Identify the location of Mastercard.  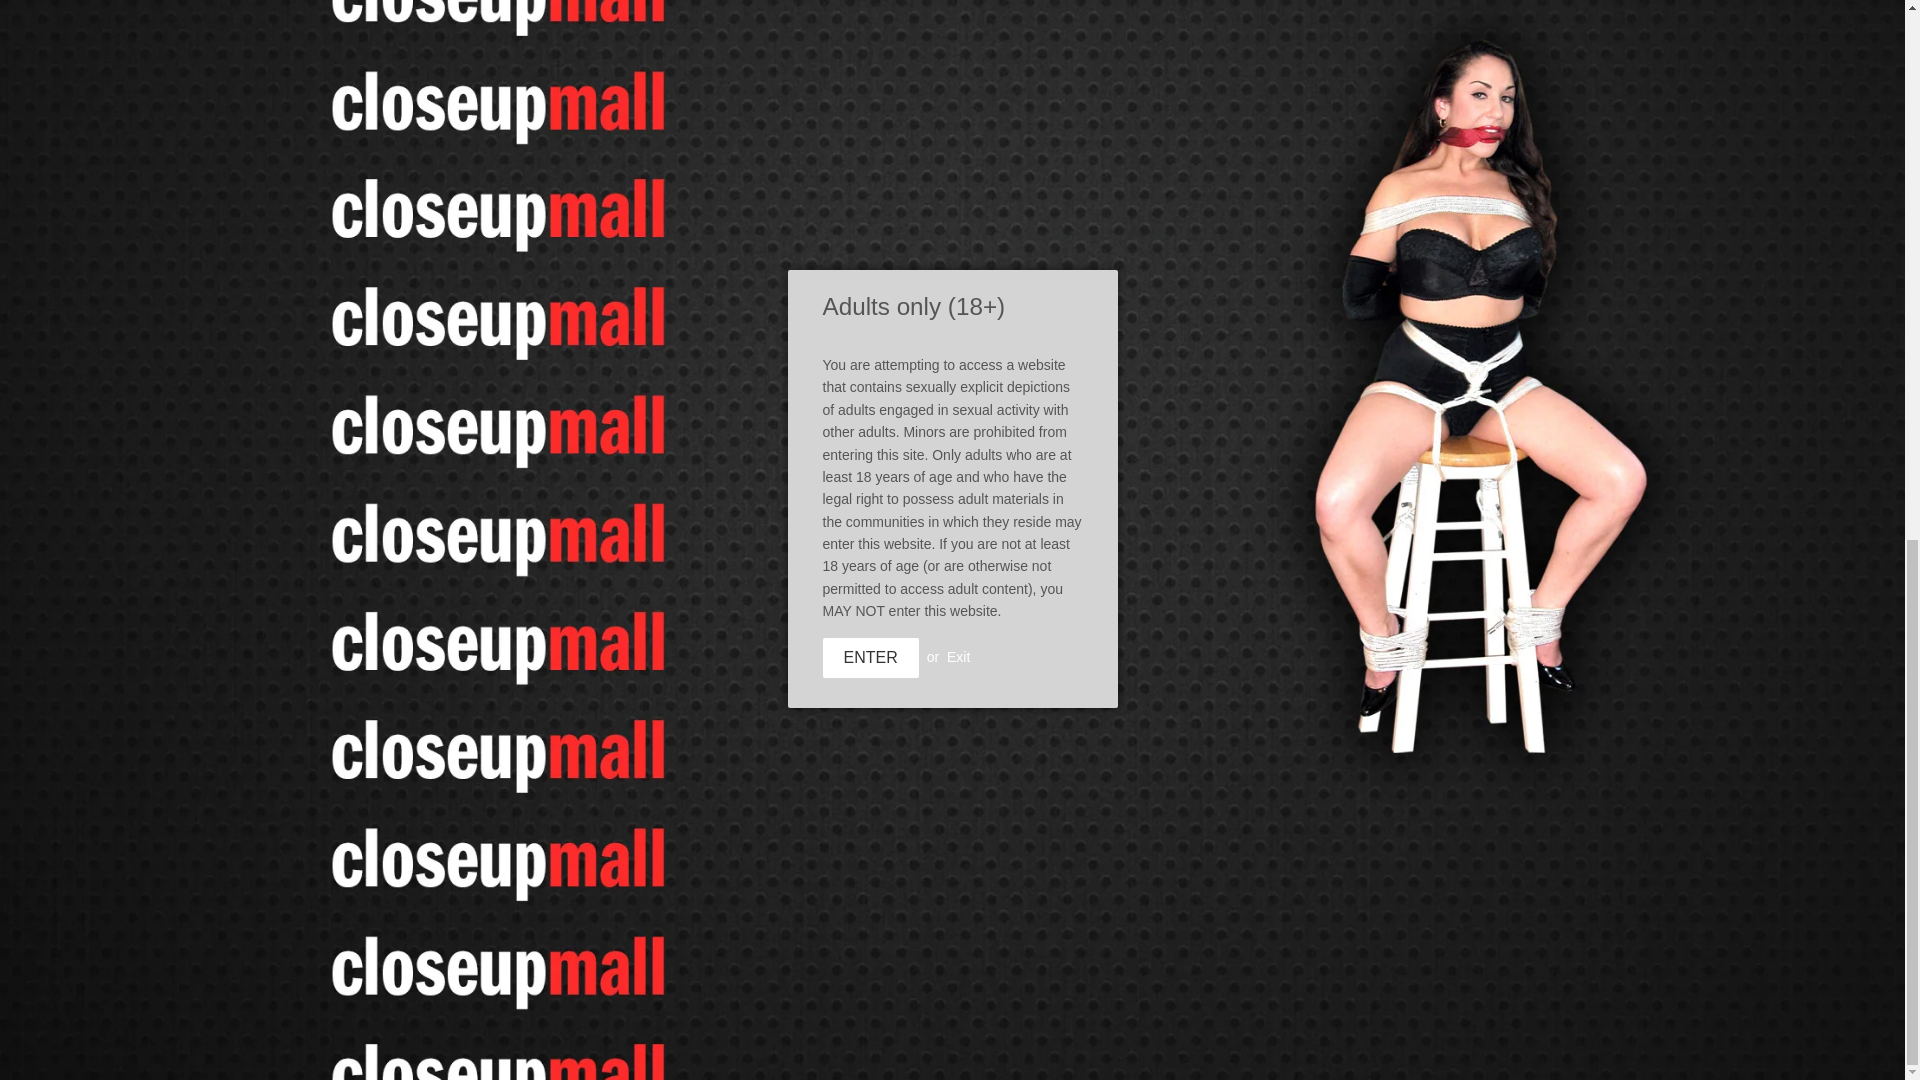
(1380, 1047).